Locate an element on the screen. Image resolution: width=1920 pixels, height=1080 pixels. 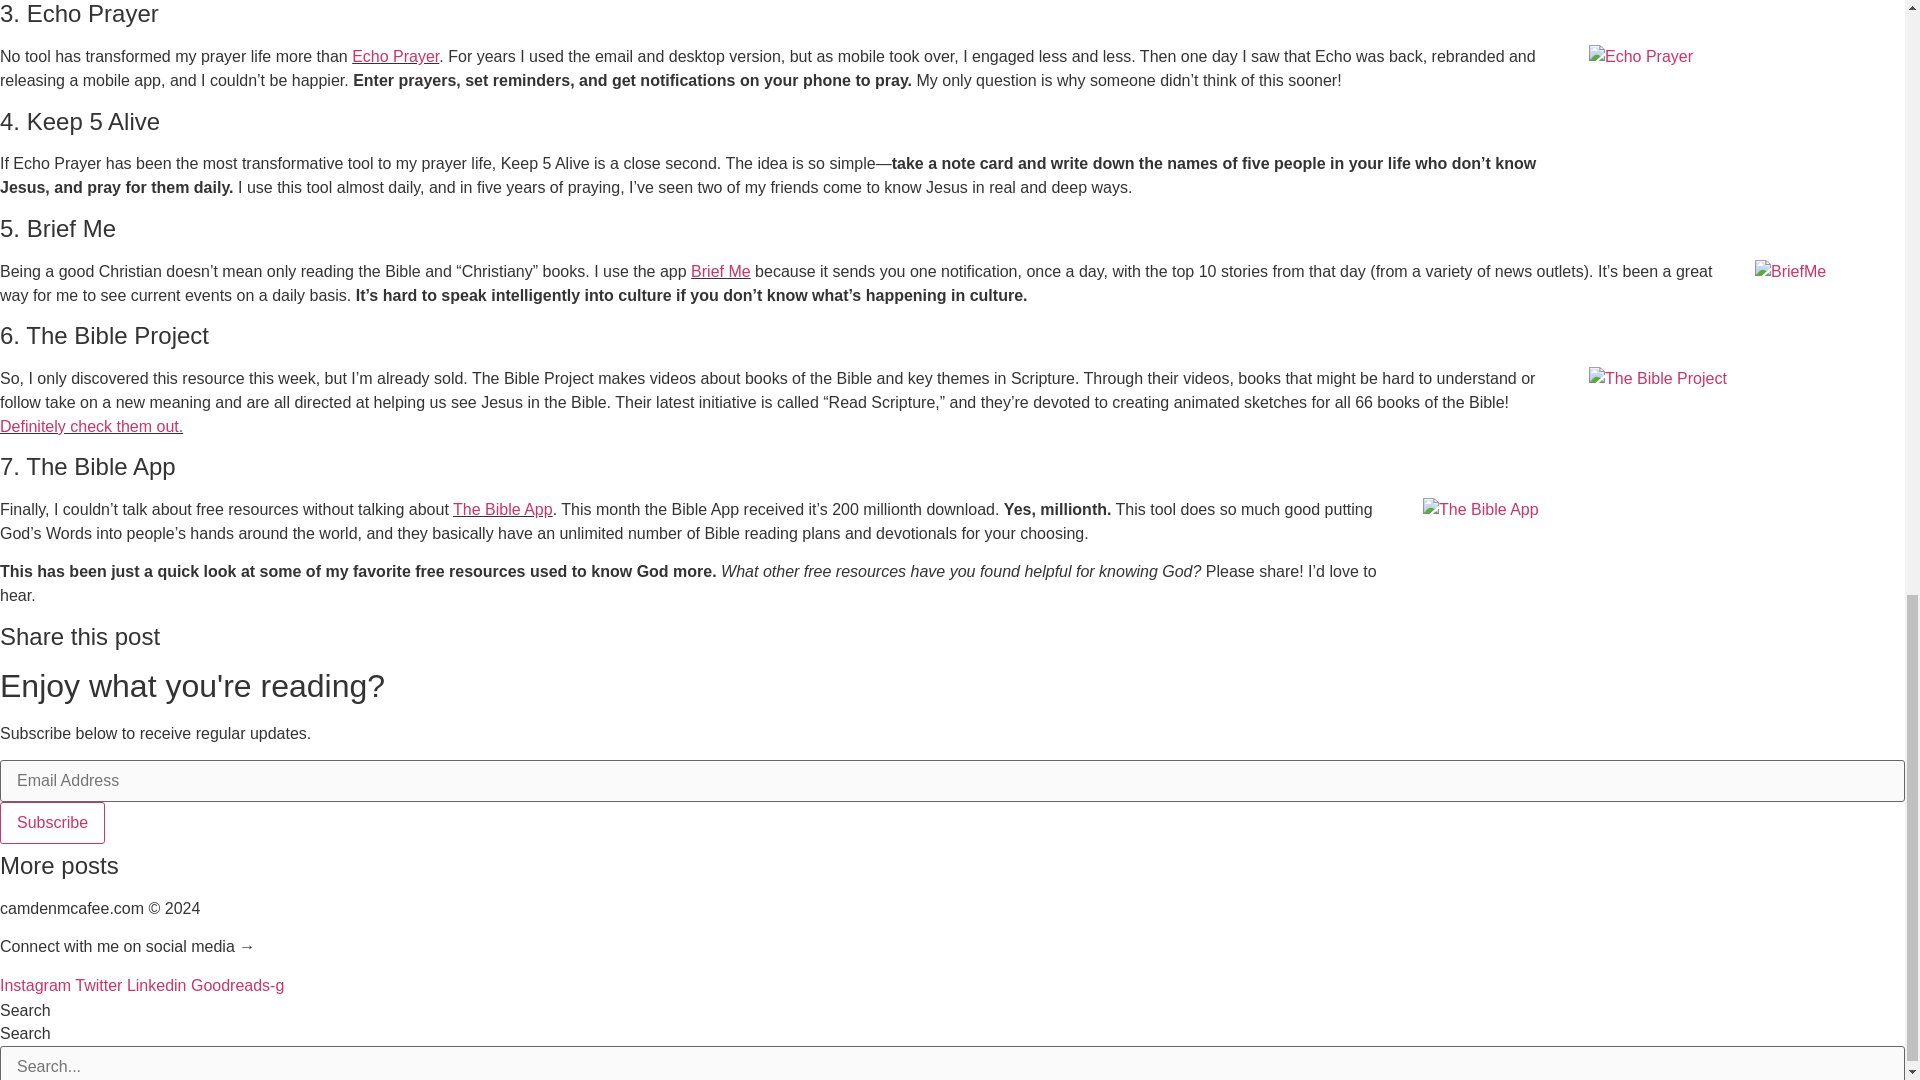
Definitely check them out. is located at coordinates (91, 426).